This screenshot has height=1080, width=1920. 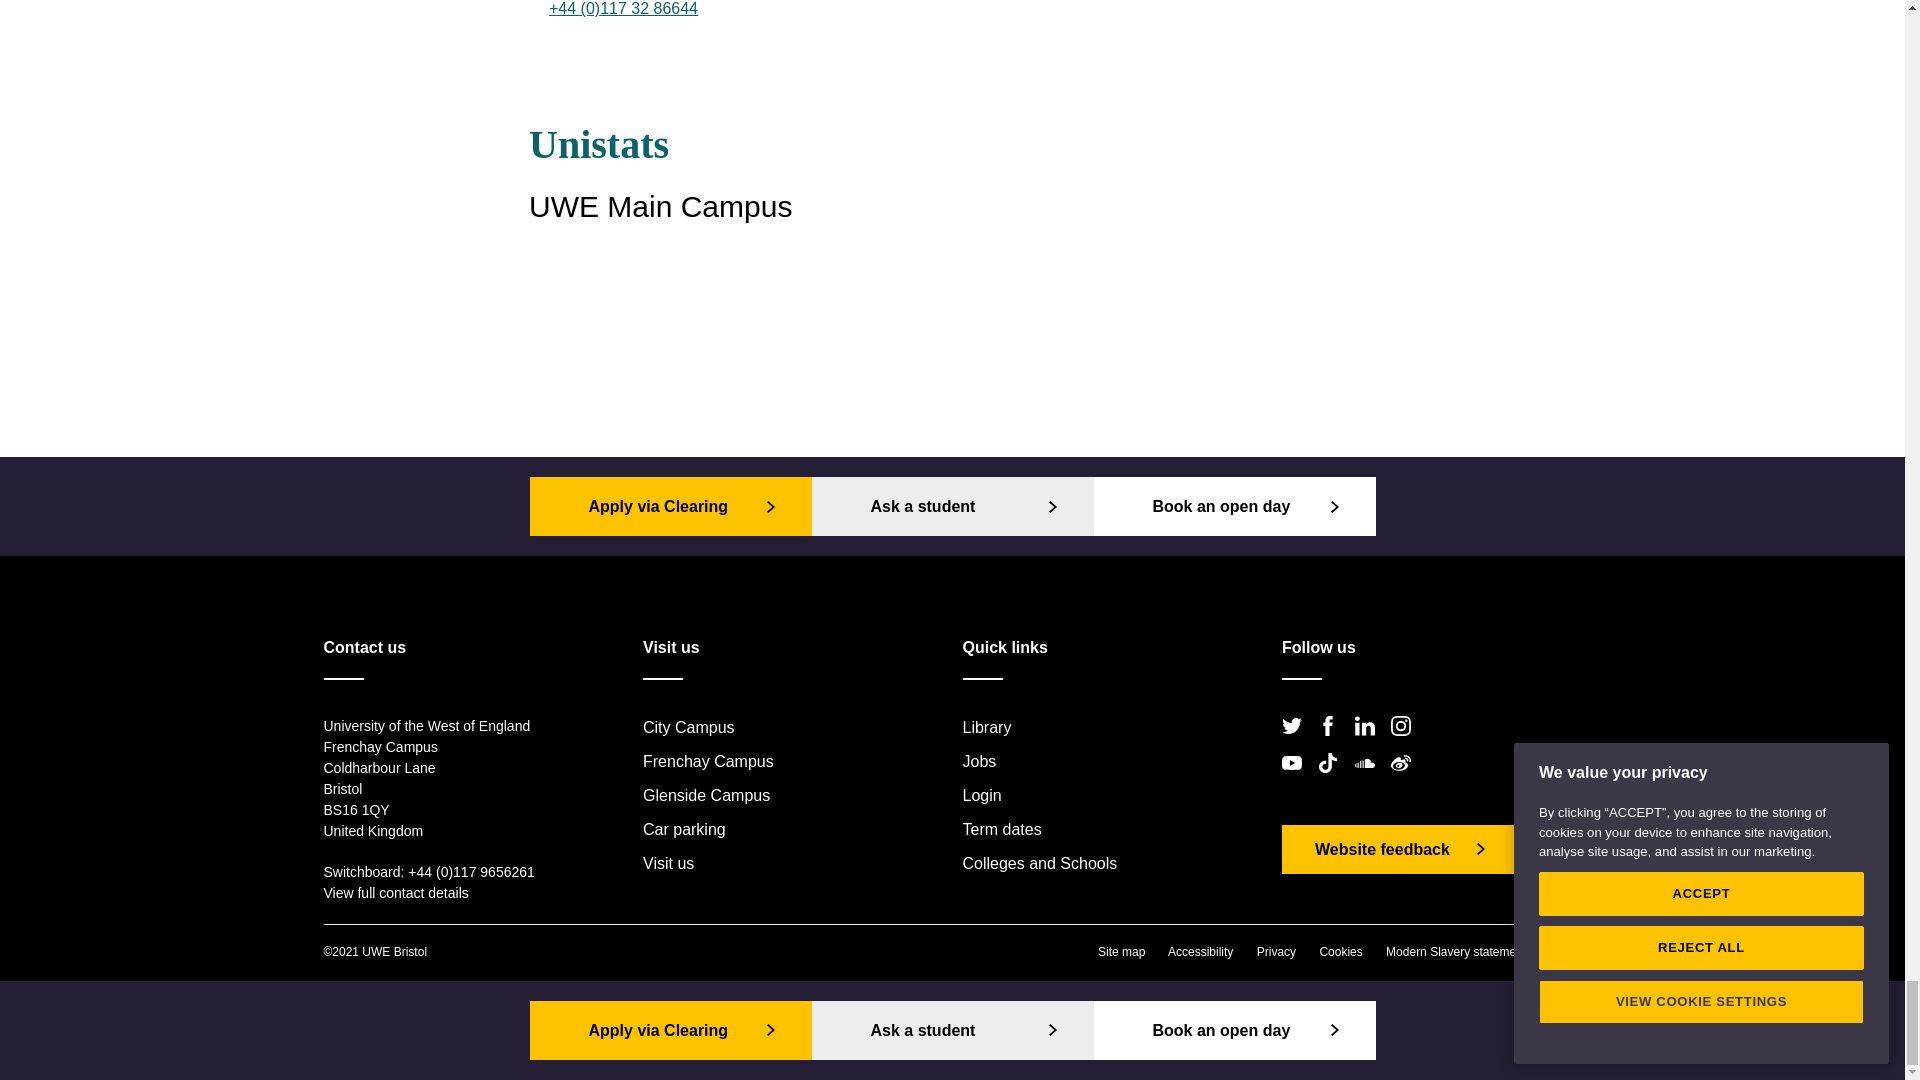 What do you see at coordinates (1370, 780) in the screenshot?
I see `SoundCloud` at bounding box center [1370, 780].